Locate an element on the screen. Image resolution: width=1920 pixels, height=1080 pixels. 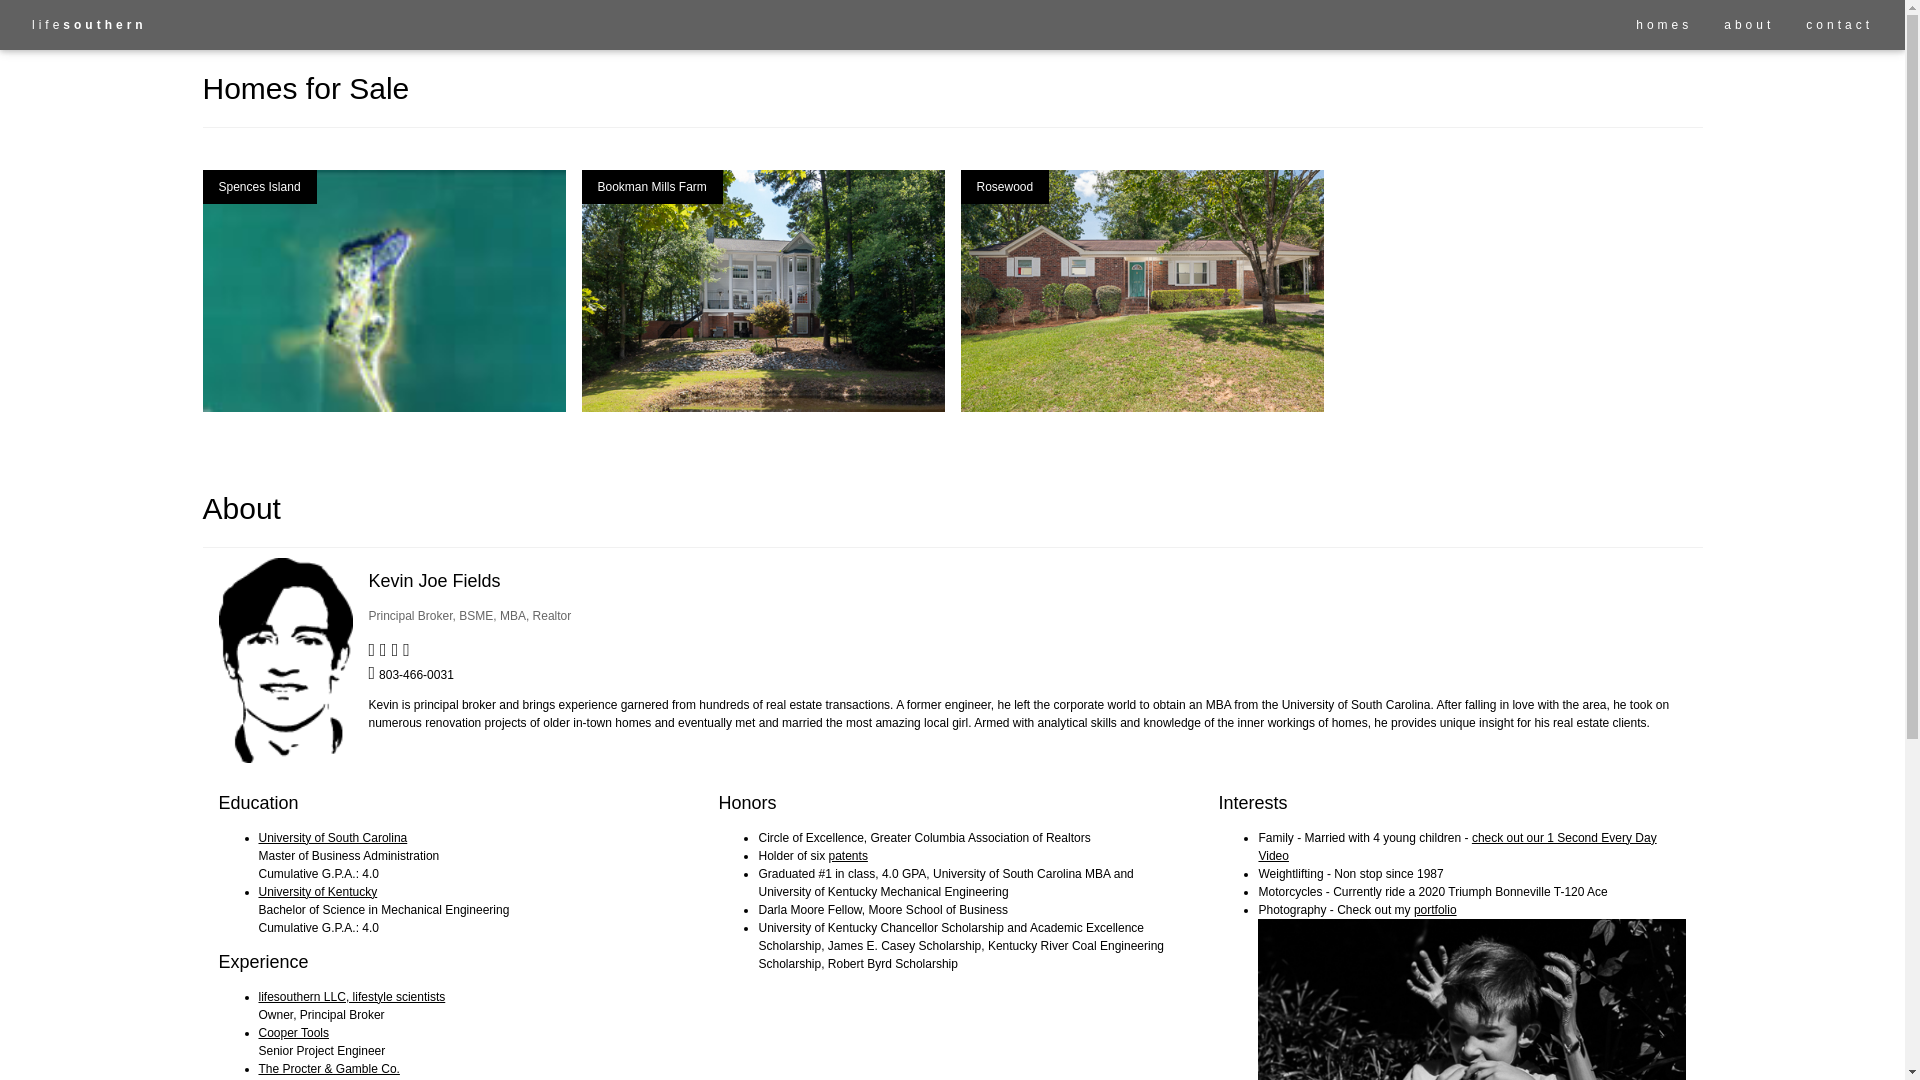
Photography Portfolio is located at coordinates (1435, 909).